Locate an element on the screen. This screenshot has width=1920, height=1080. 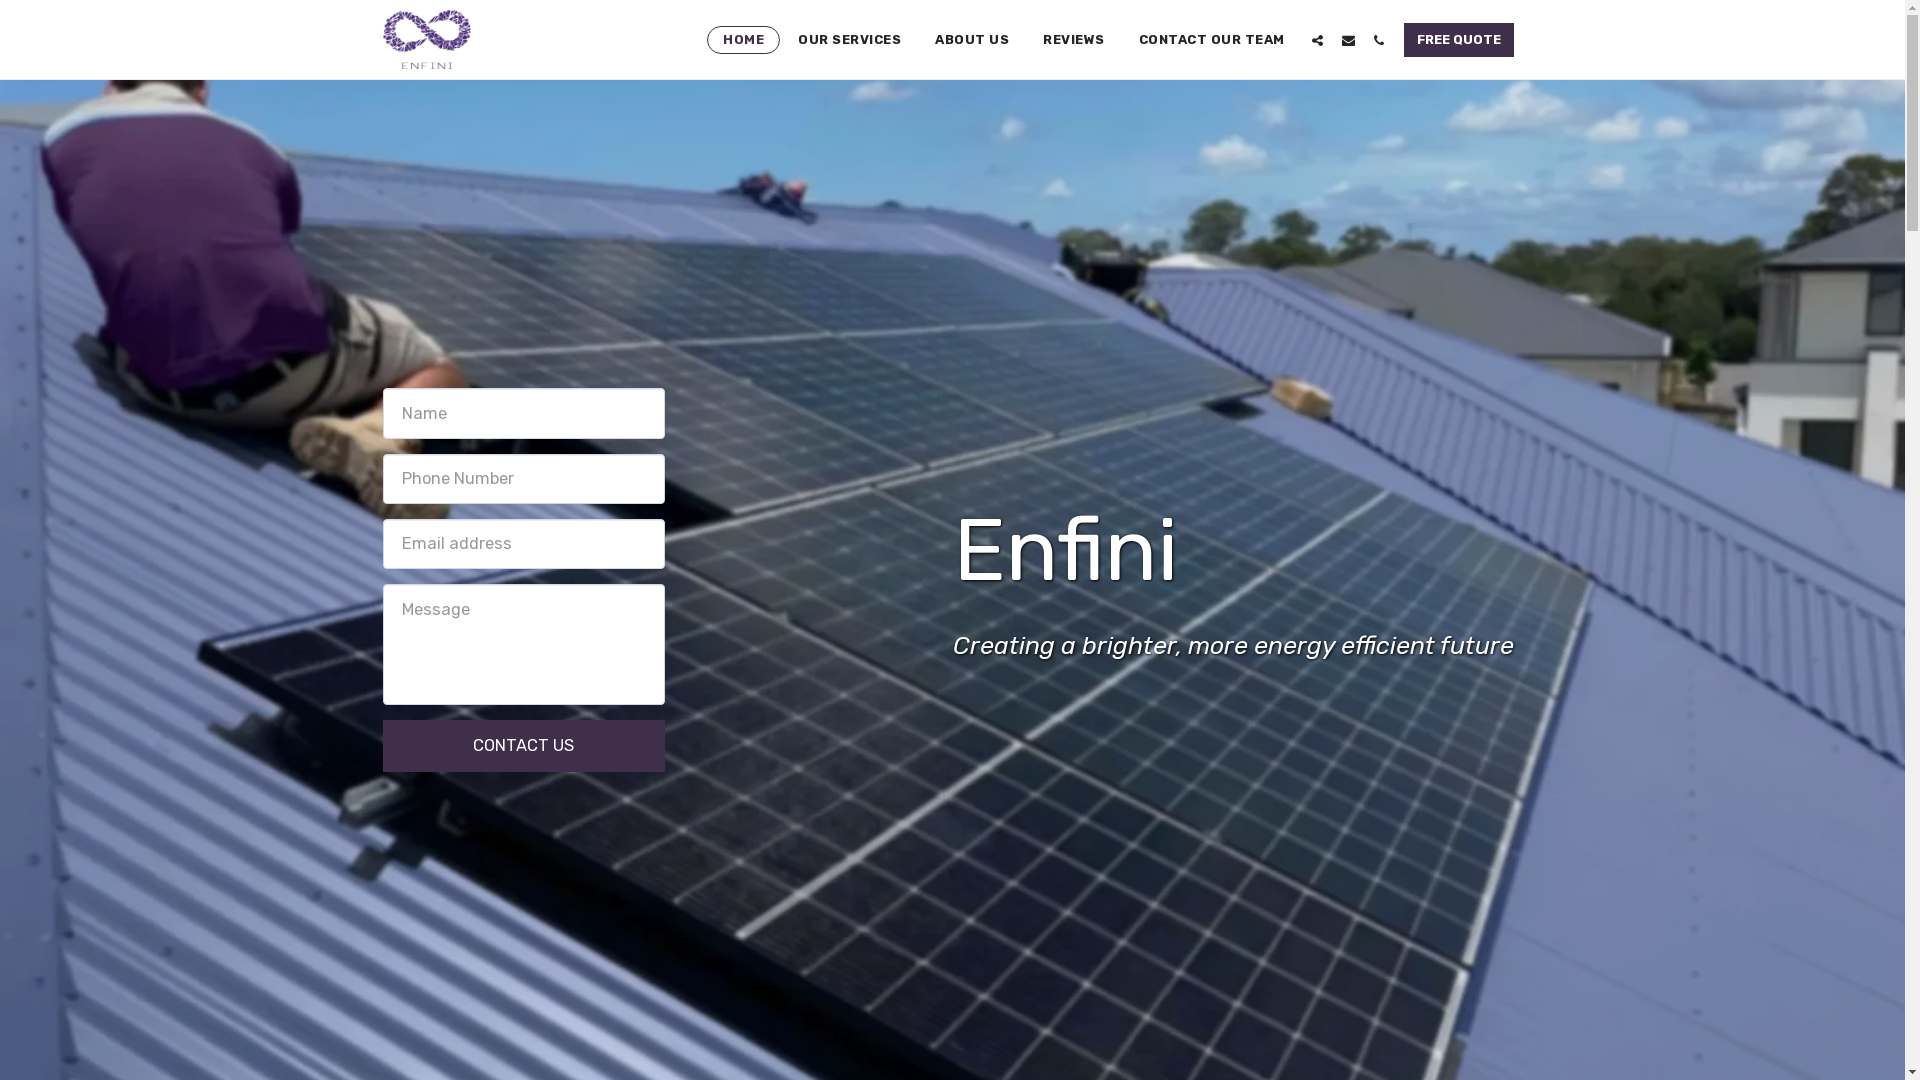
CONTACT US is located at coordinates (523, 746).